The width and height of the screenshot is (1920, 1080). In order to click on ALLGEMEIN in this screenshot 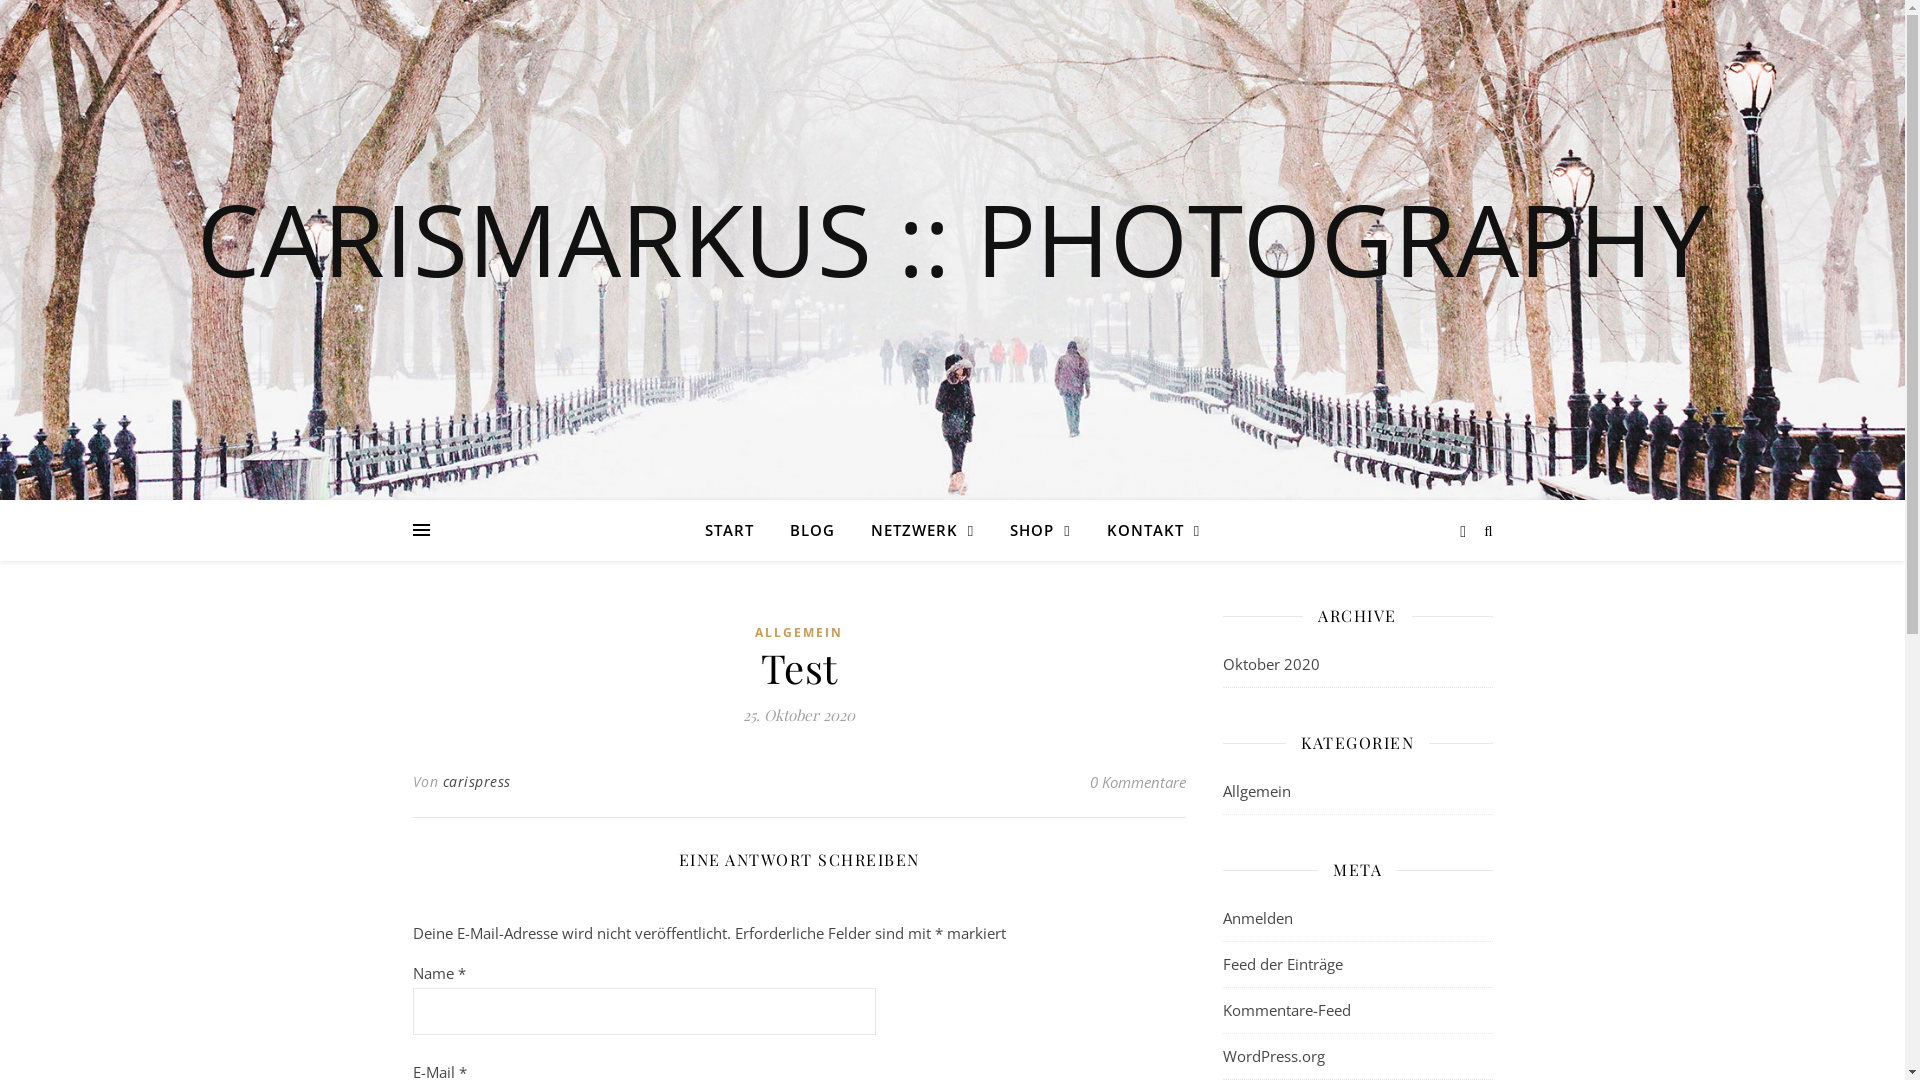, I will do `click(799, 634)`.